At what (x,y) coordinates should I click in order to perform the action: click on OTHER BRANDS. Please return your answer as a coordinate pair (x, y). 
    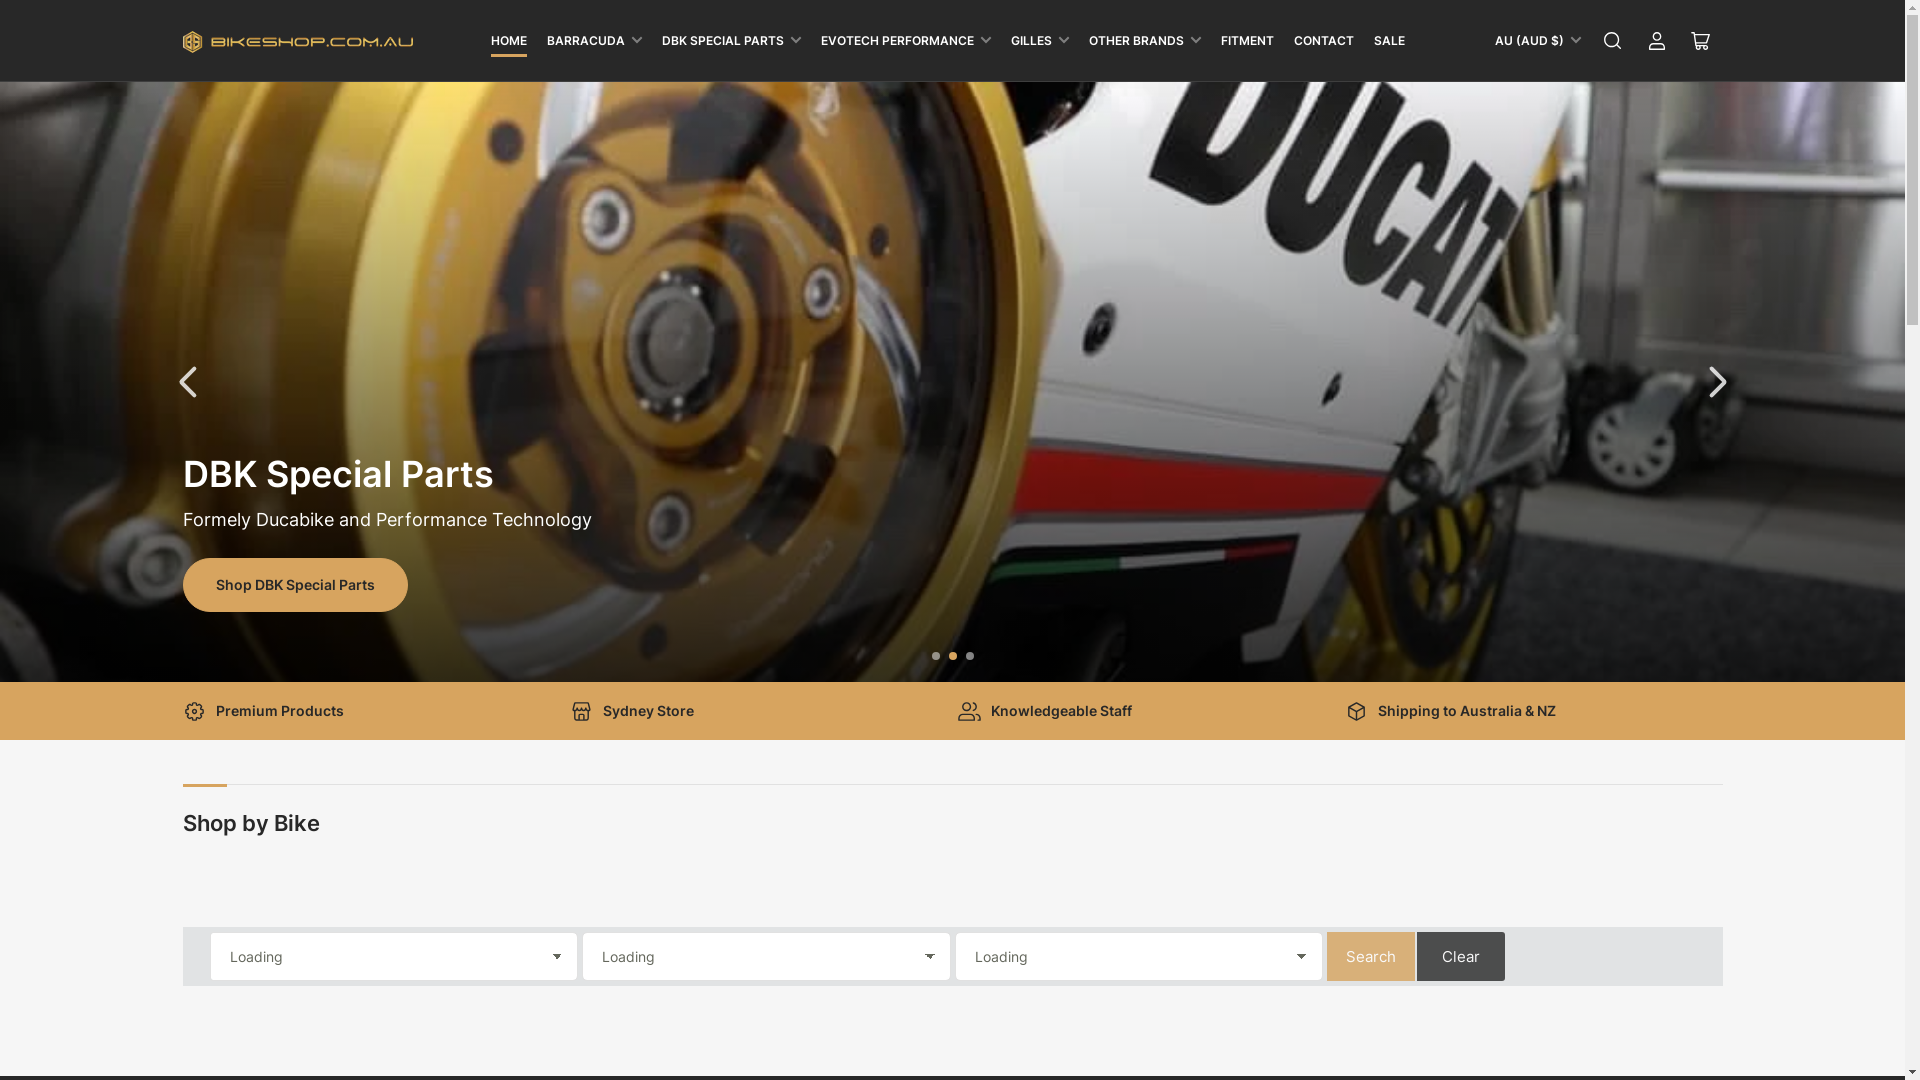
    Looking at the image, I should click on (1144, 40).